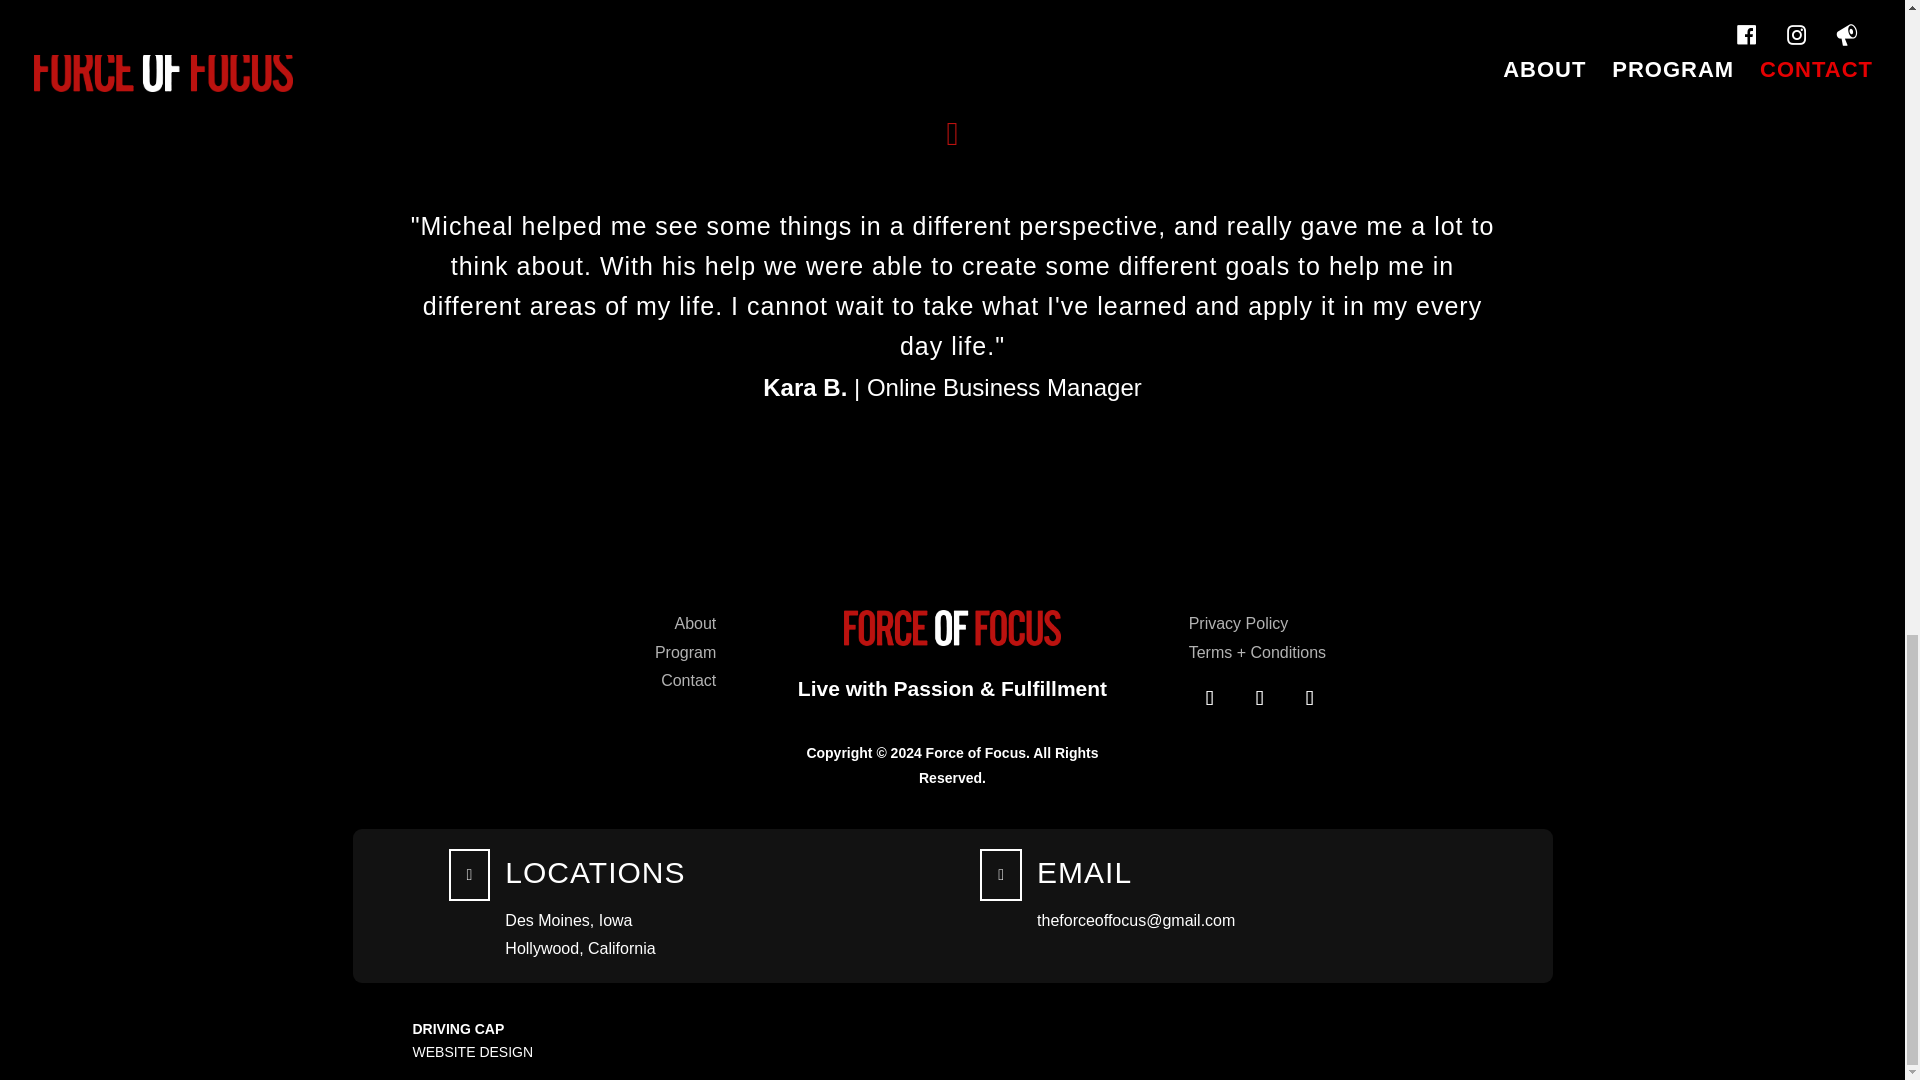  I want to click on DRIVING CAP, so click(458, 1028).